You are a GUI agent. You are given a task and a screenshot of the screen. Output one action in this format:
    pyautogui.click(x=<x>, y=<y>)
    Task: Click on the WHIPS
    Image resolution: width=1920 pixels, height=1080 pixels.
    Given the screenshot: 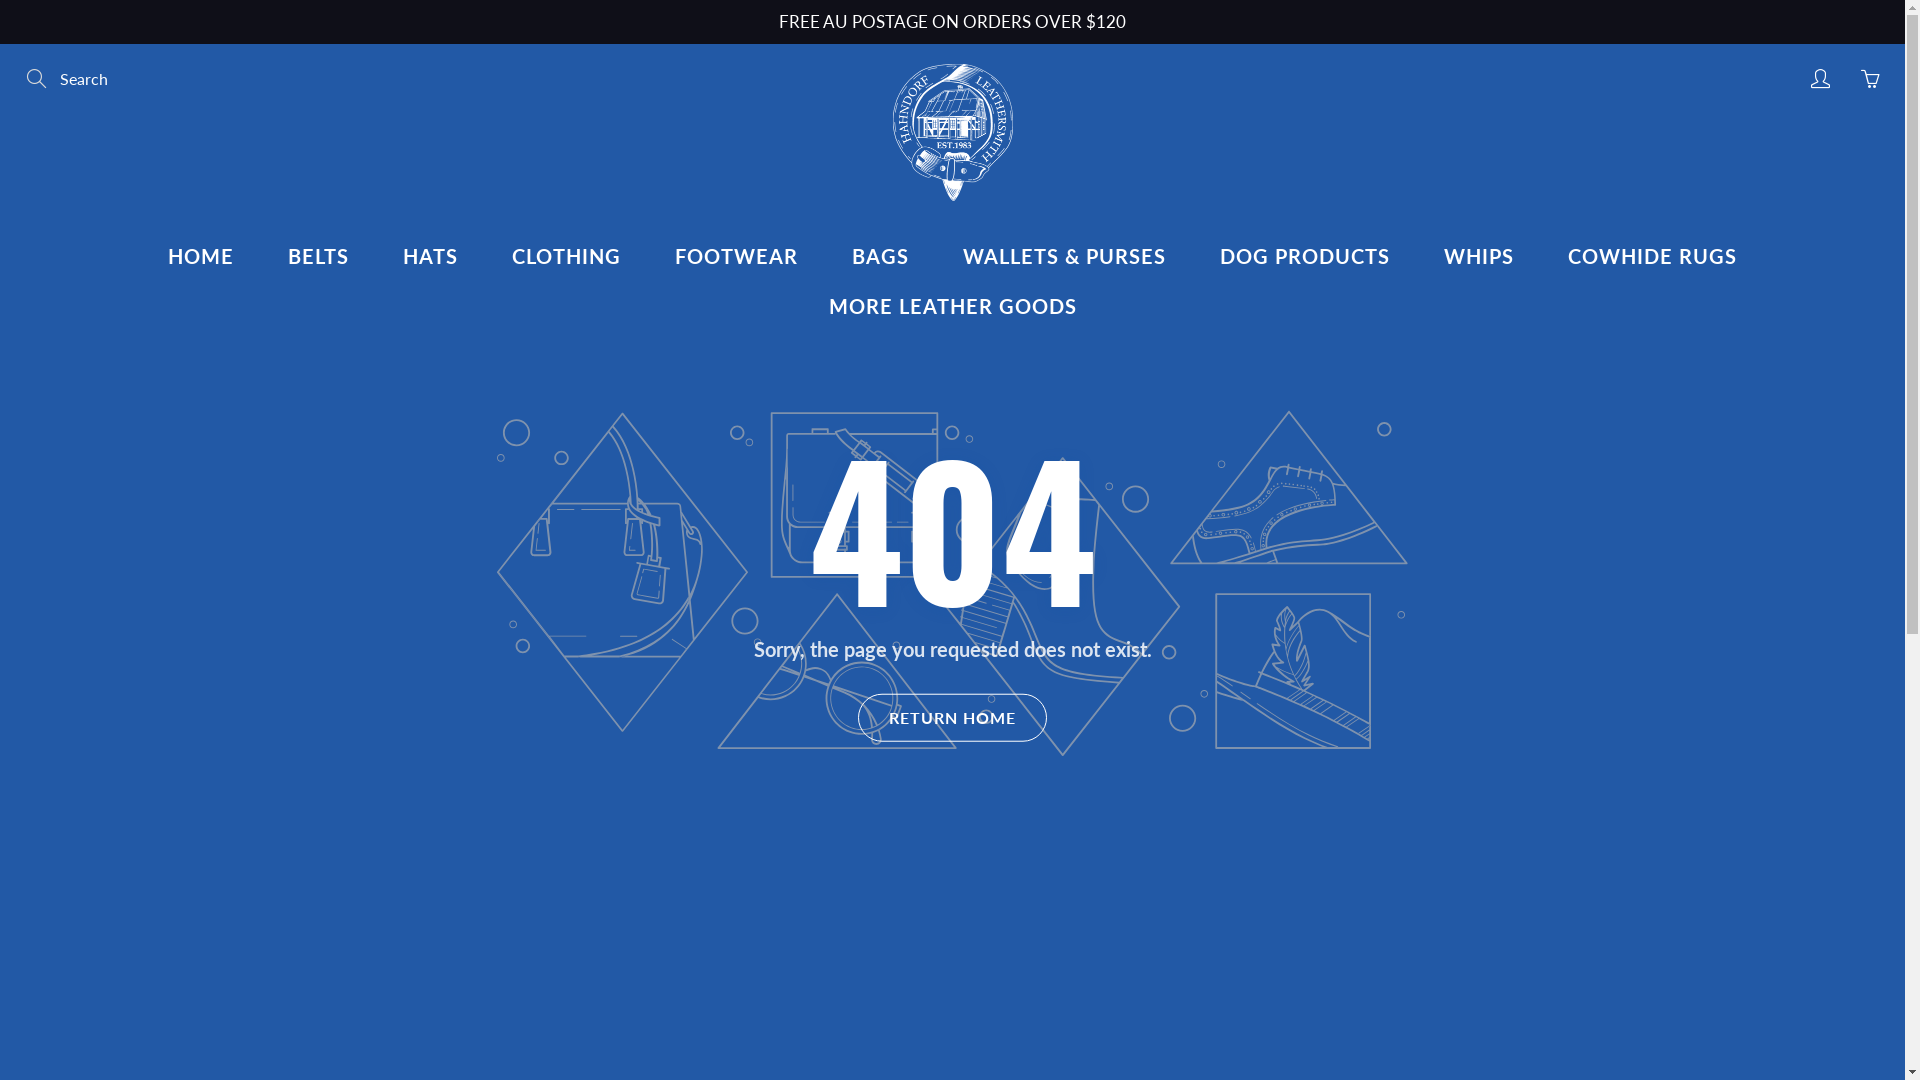 What is the action you would take?
    pyautogui.click(x=1479, y=256)
    